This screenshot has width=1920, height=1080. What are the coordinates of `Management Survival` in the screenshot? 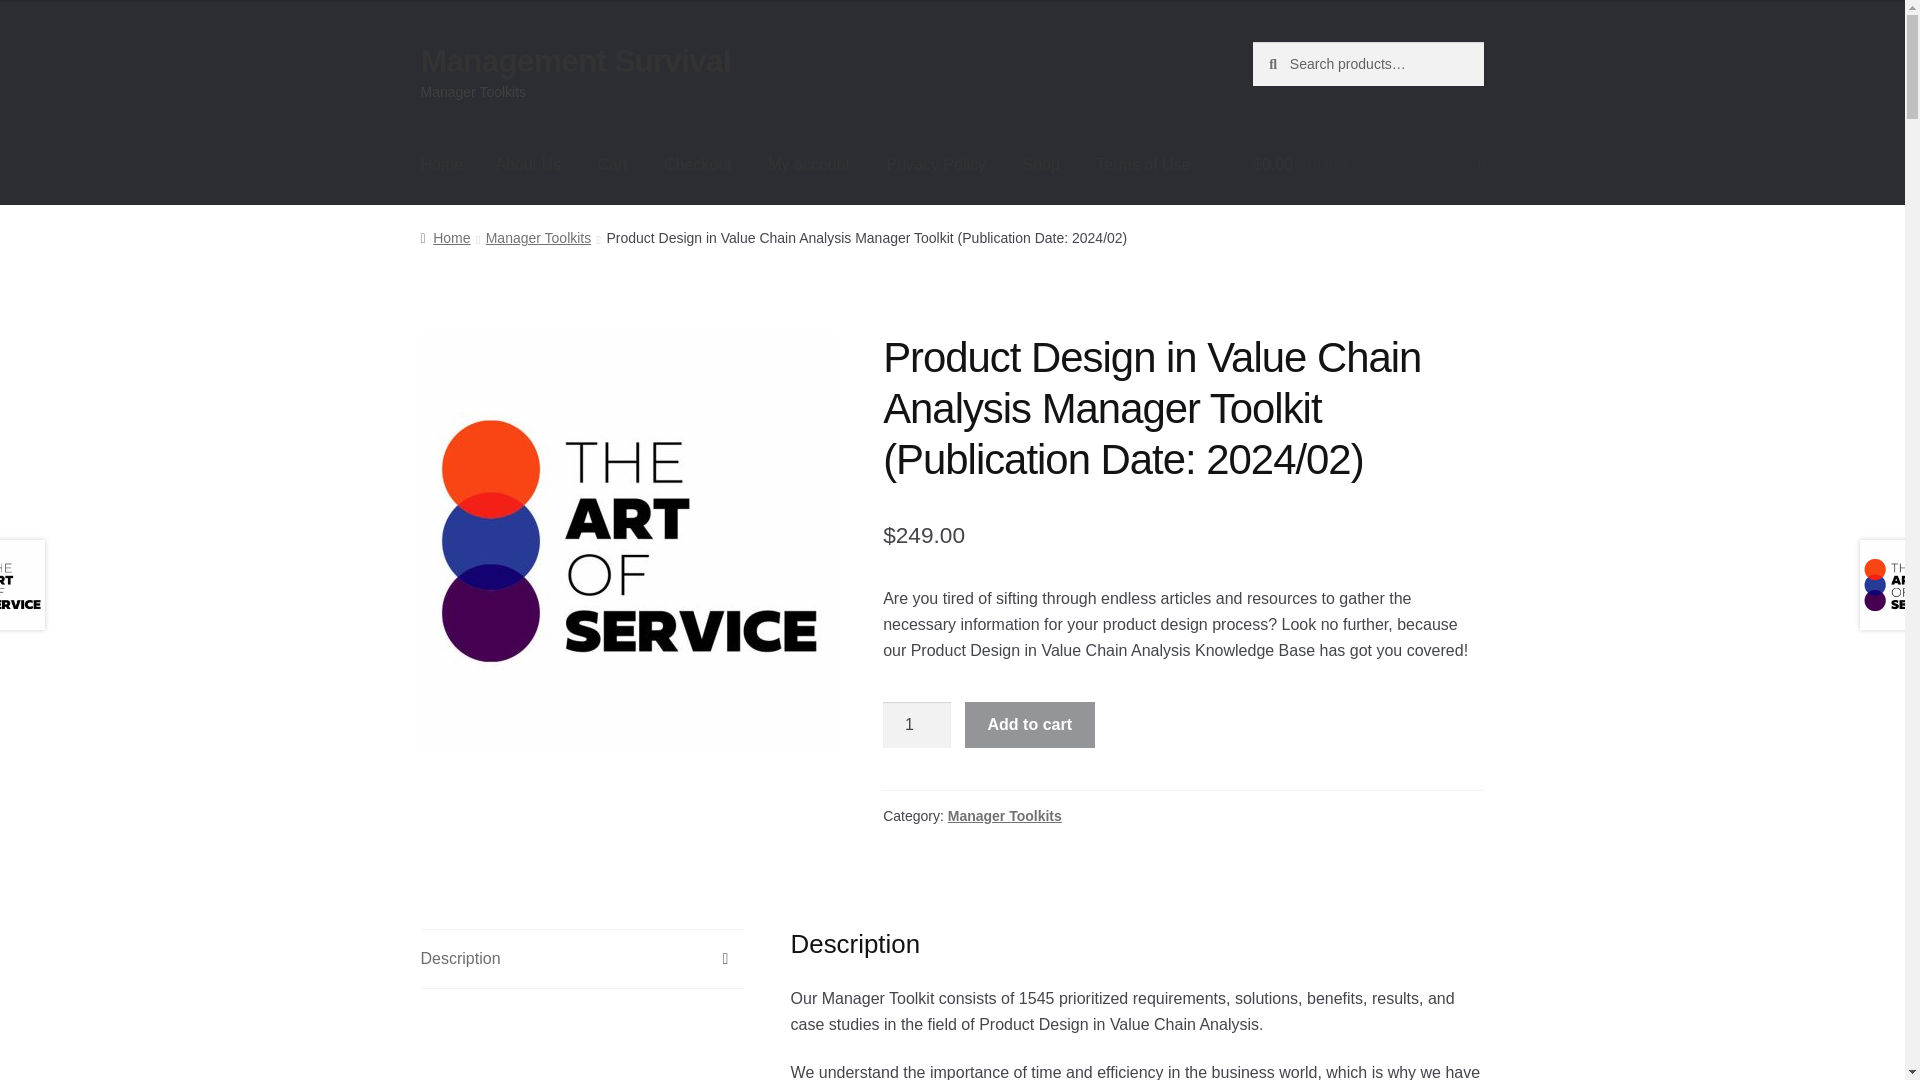 It's located at (576, 60).